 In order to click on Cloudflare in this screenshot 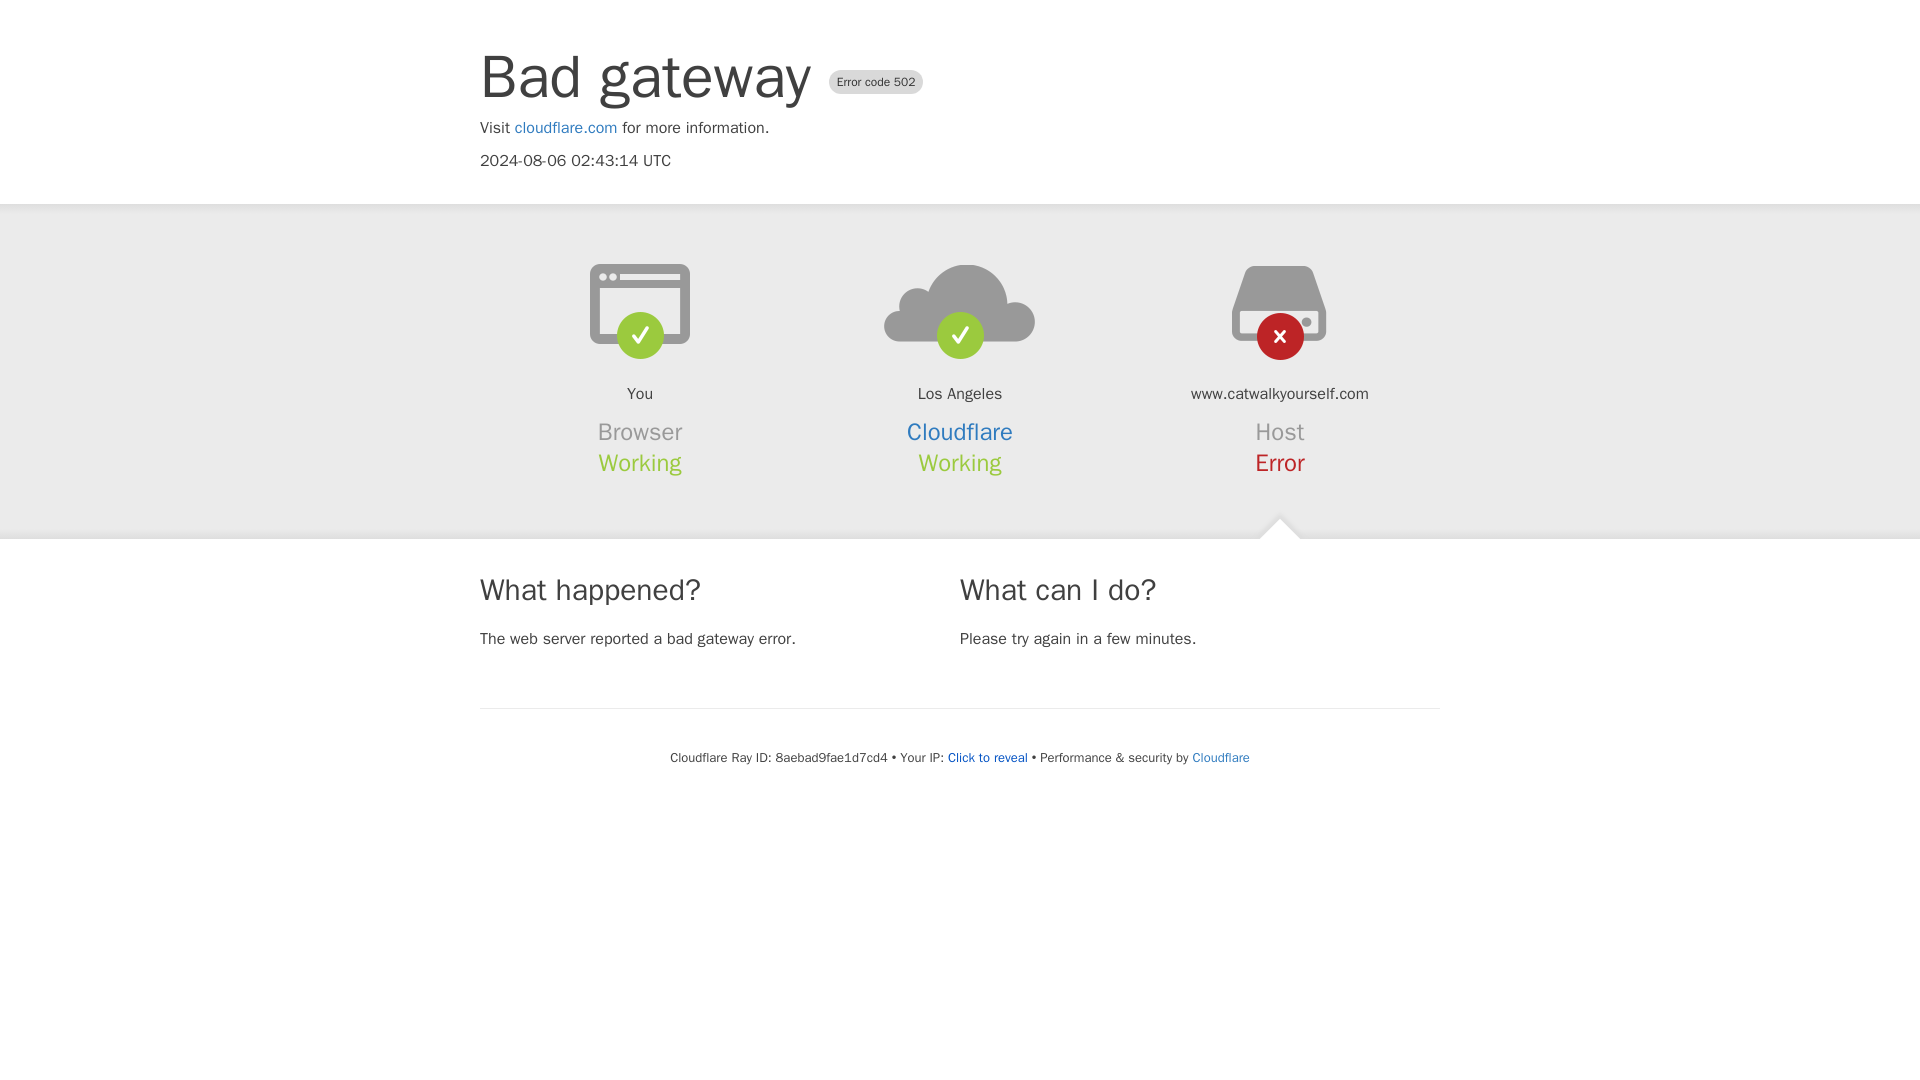, I will do `click(1220, 757)`.